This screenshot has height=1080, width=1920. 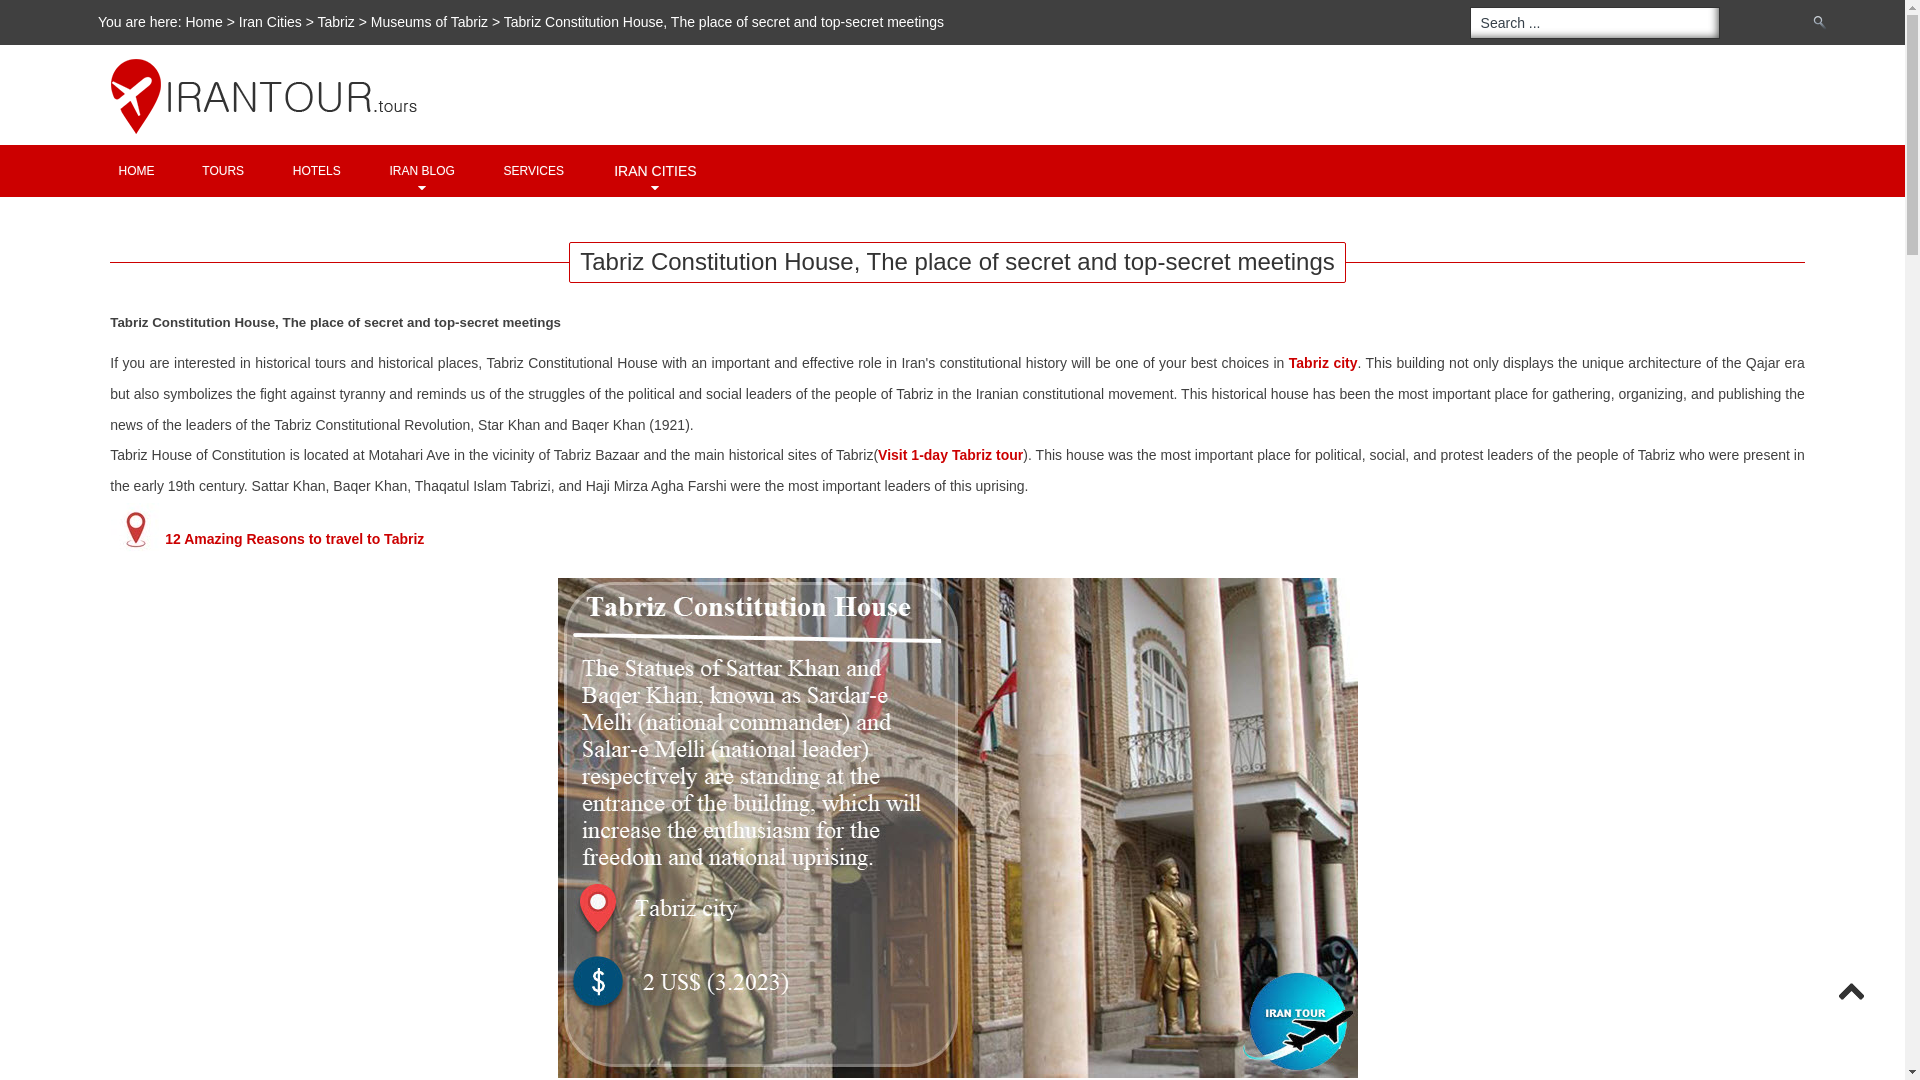 I want to click on Tabriz, so click(x=336, y=22).